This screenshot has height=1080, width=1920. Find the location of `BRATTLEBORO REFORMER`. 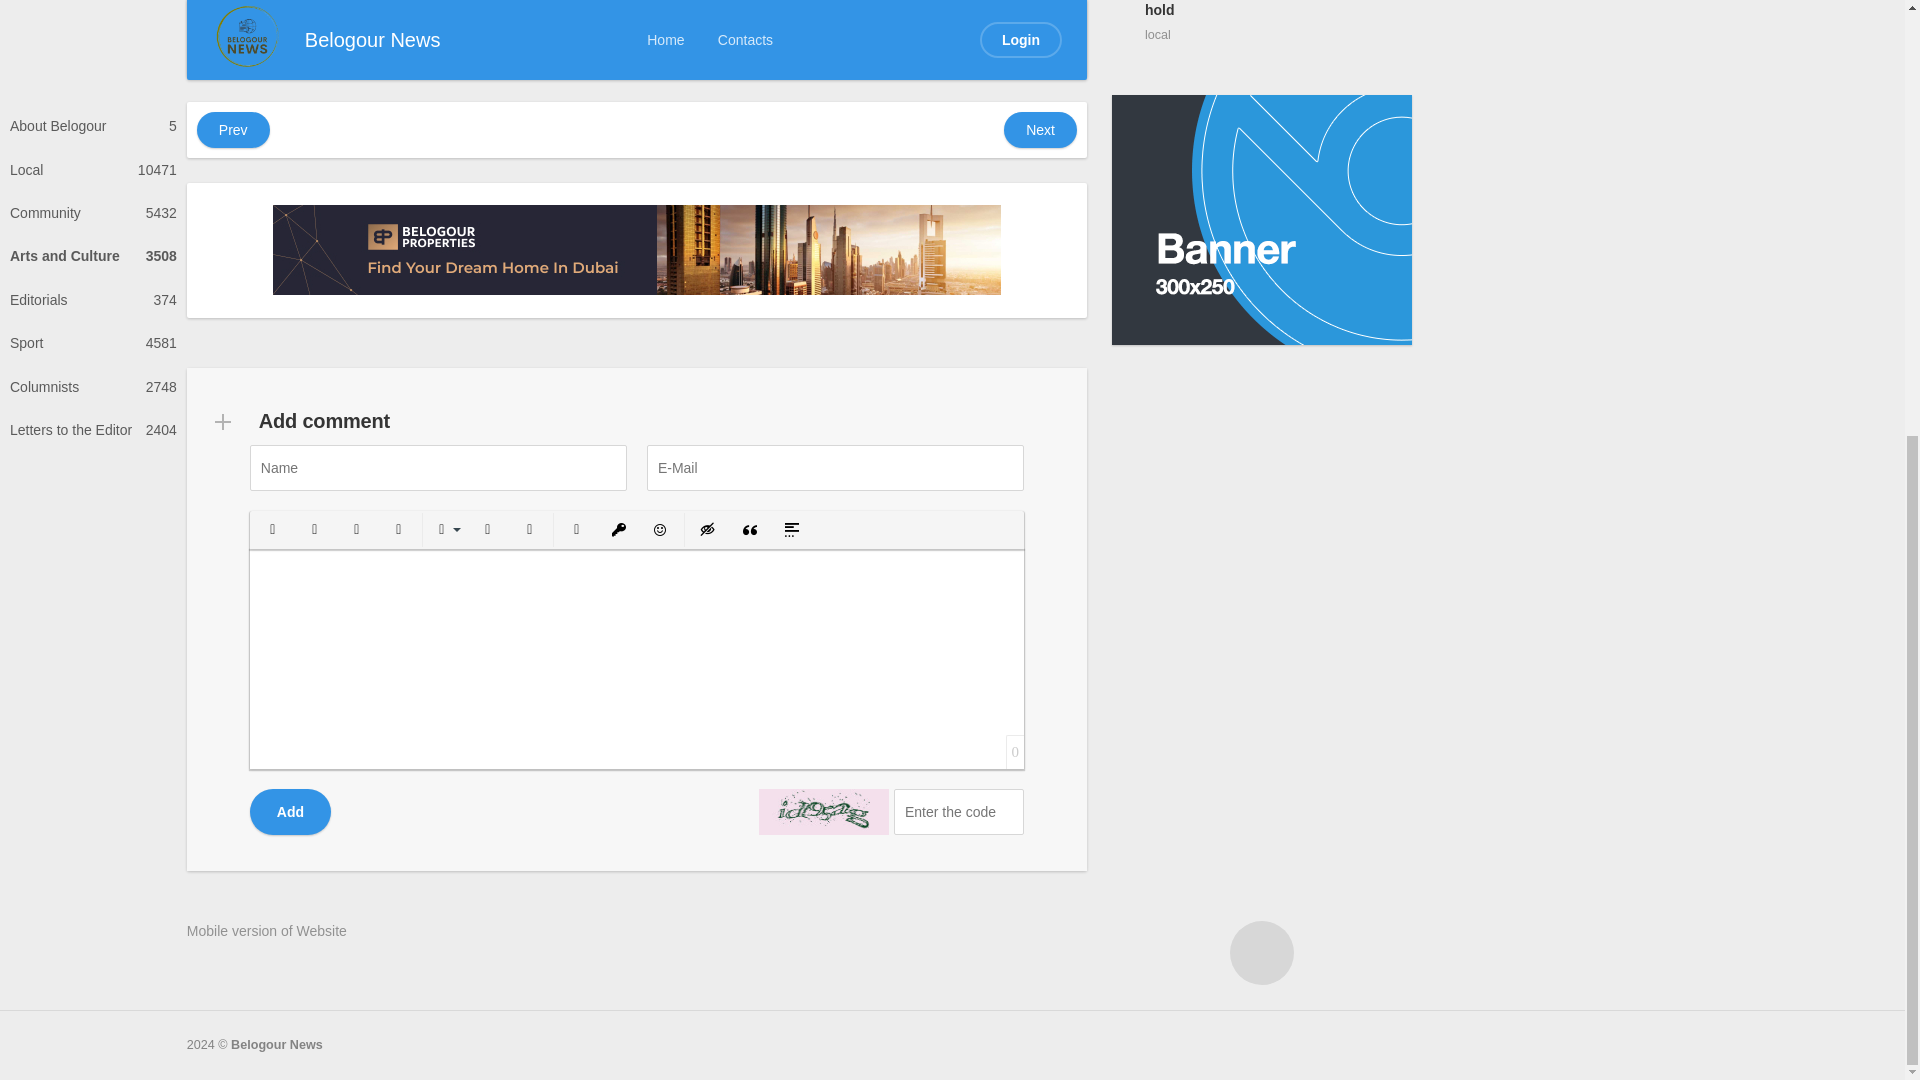

BRATTLEBORO REFORMER is located at coordinates (358, 49).